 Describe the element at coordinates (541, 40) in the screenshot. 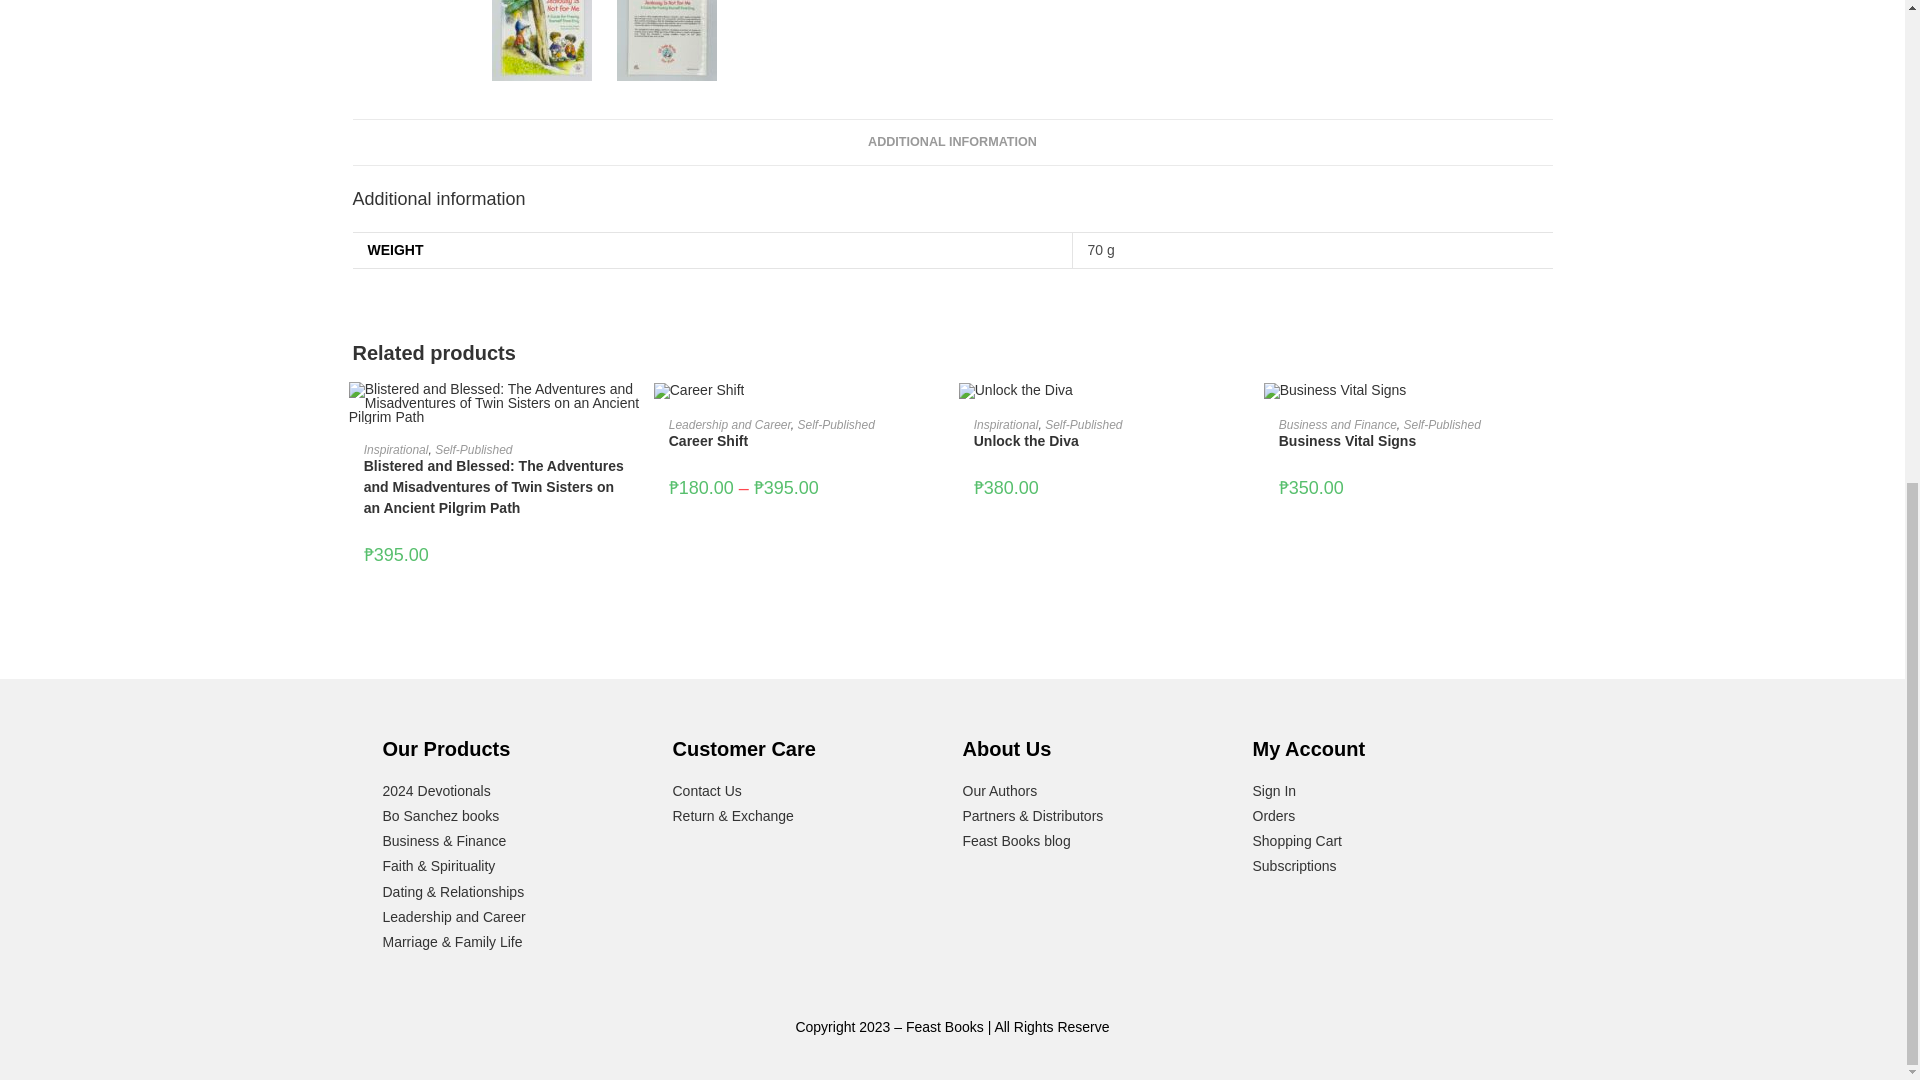

I see `Jealousy is not for Me FRONT.JPG` at that location.